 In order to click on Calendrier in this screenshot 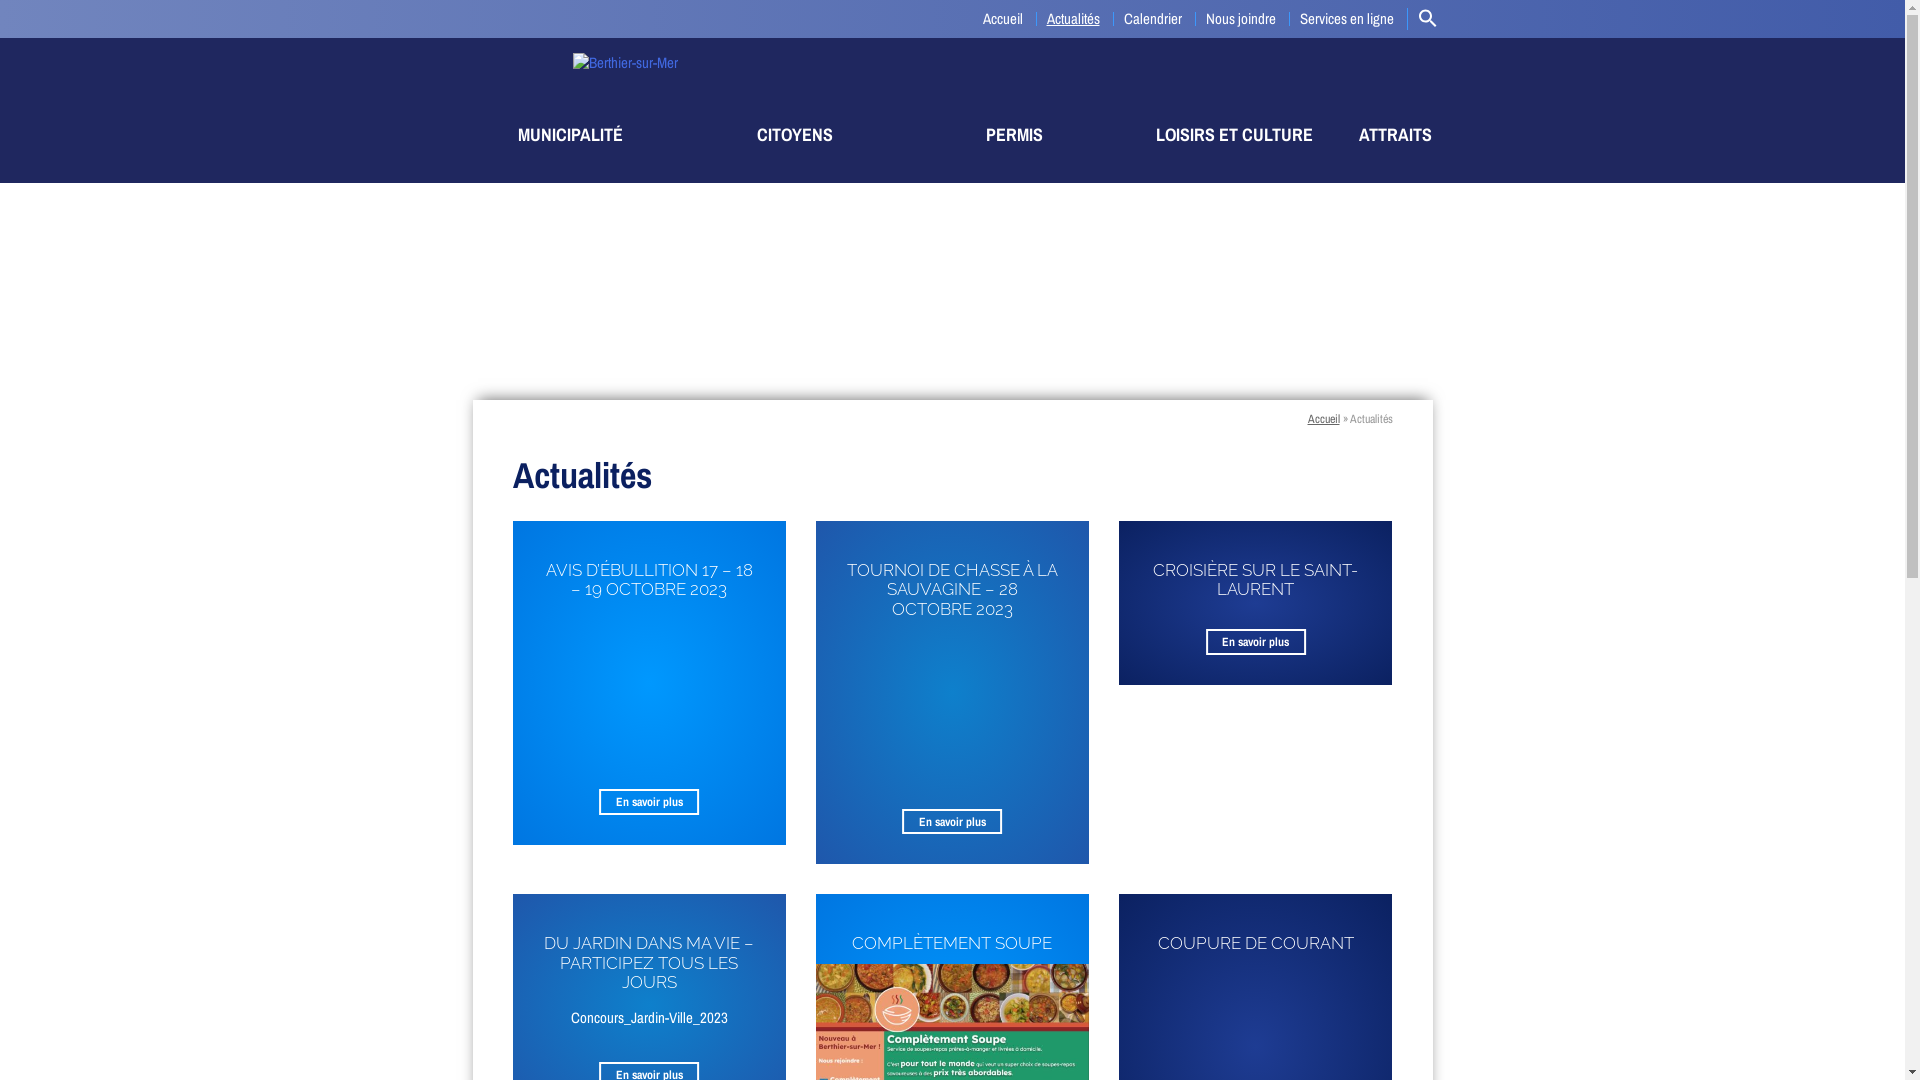, I will do `click(1755, 347)`.